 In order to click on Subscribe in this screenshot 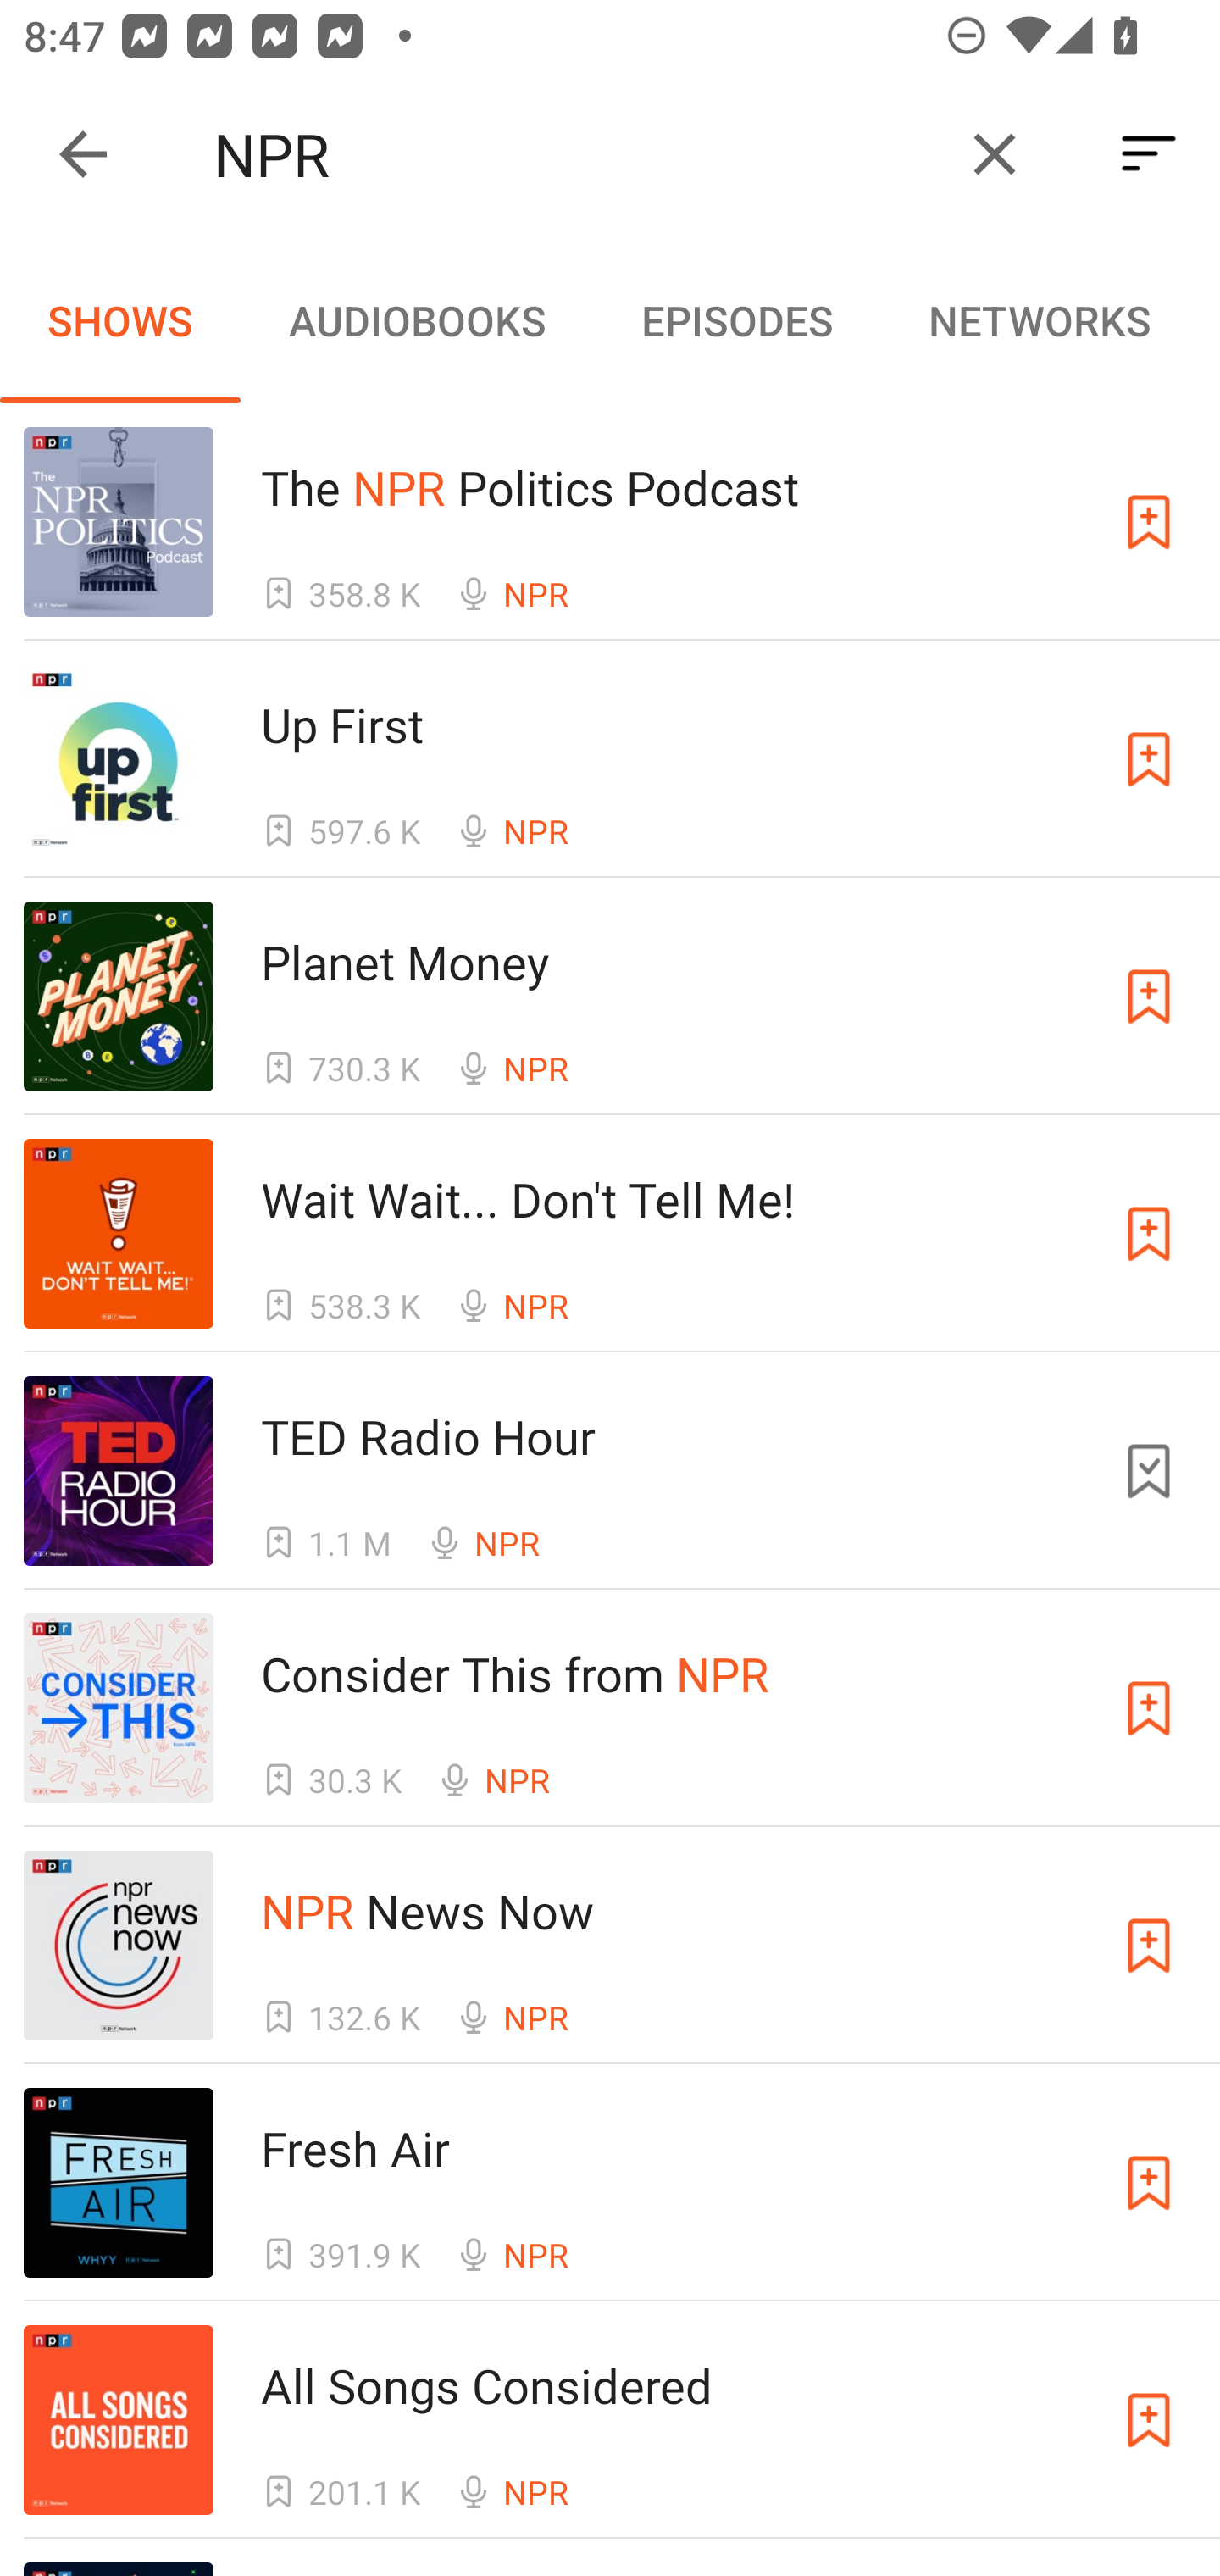, I will do `click(1149, 521)`.